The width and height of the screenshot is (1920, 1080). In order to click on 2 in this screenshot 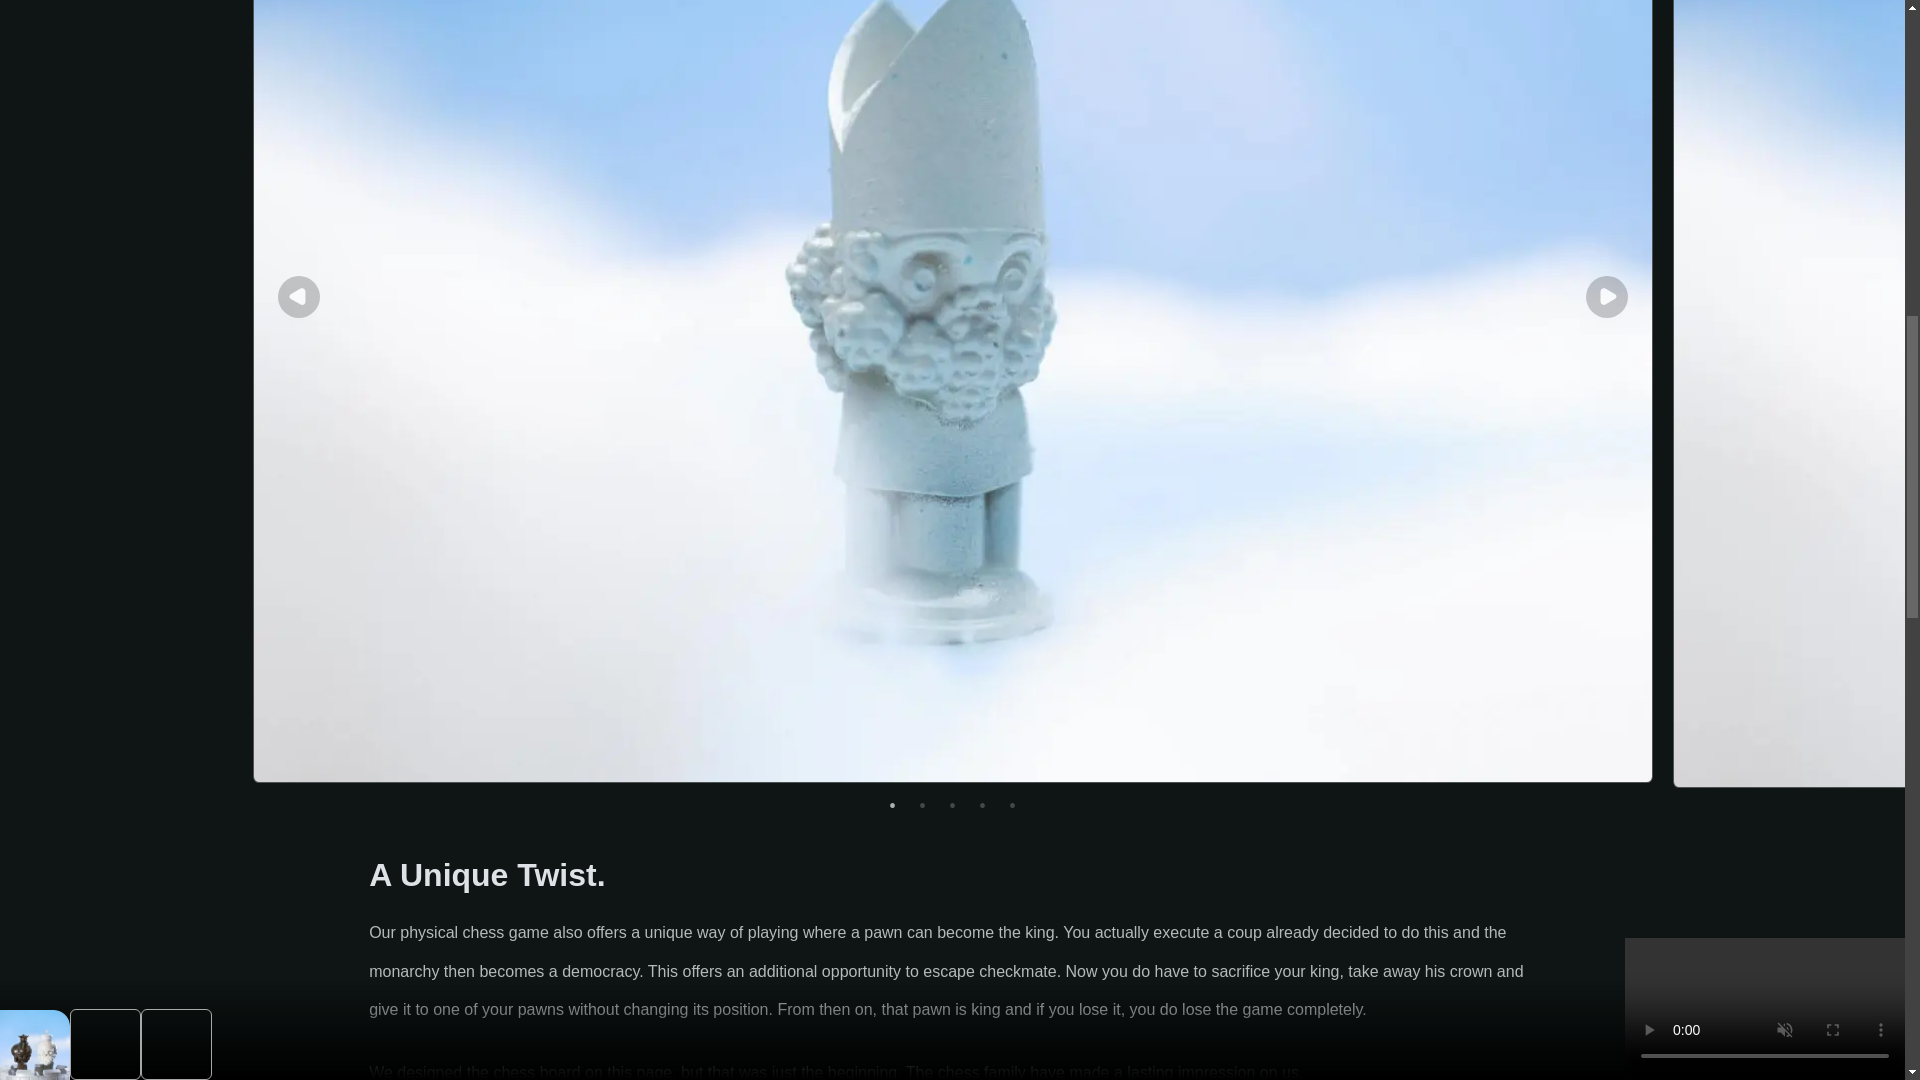, I will do `click(922, 816)`.